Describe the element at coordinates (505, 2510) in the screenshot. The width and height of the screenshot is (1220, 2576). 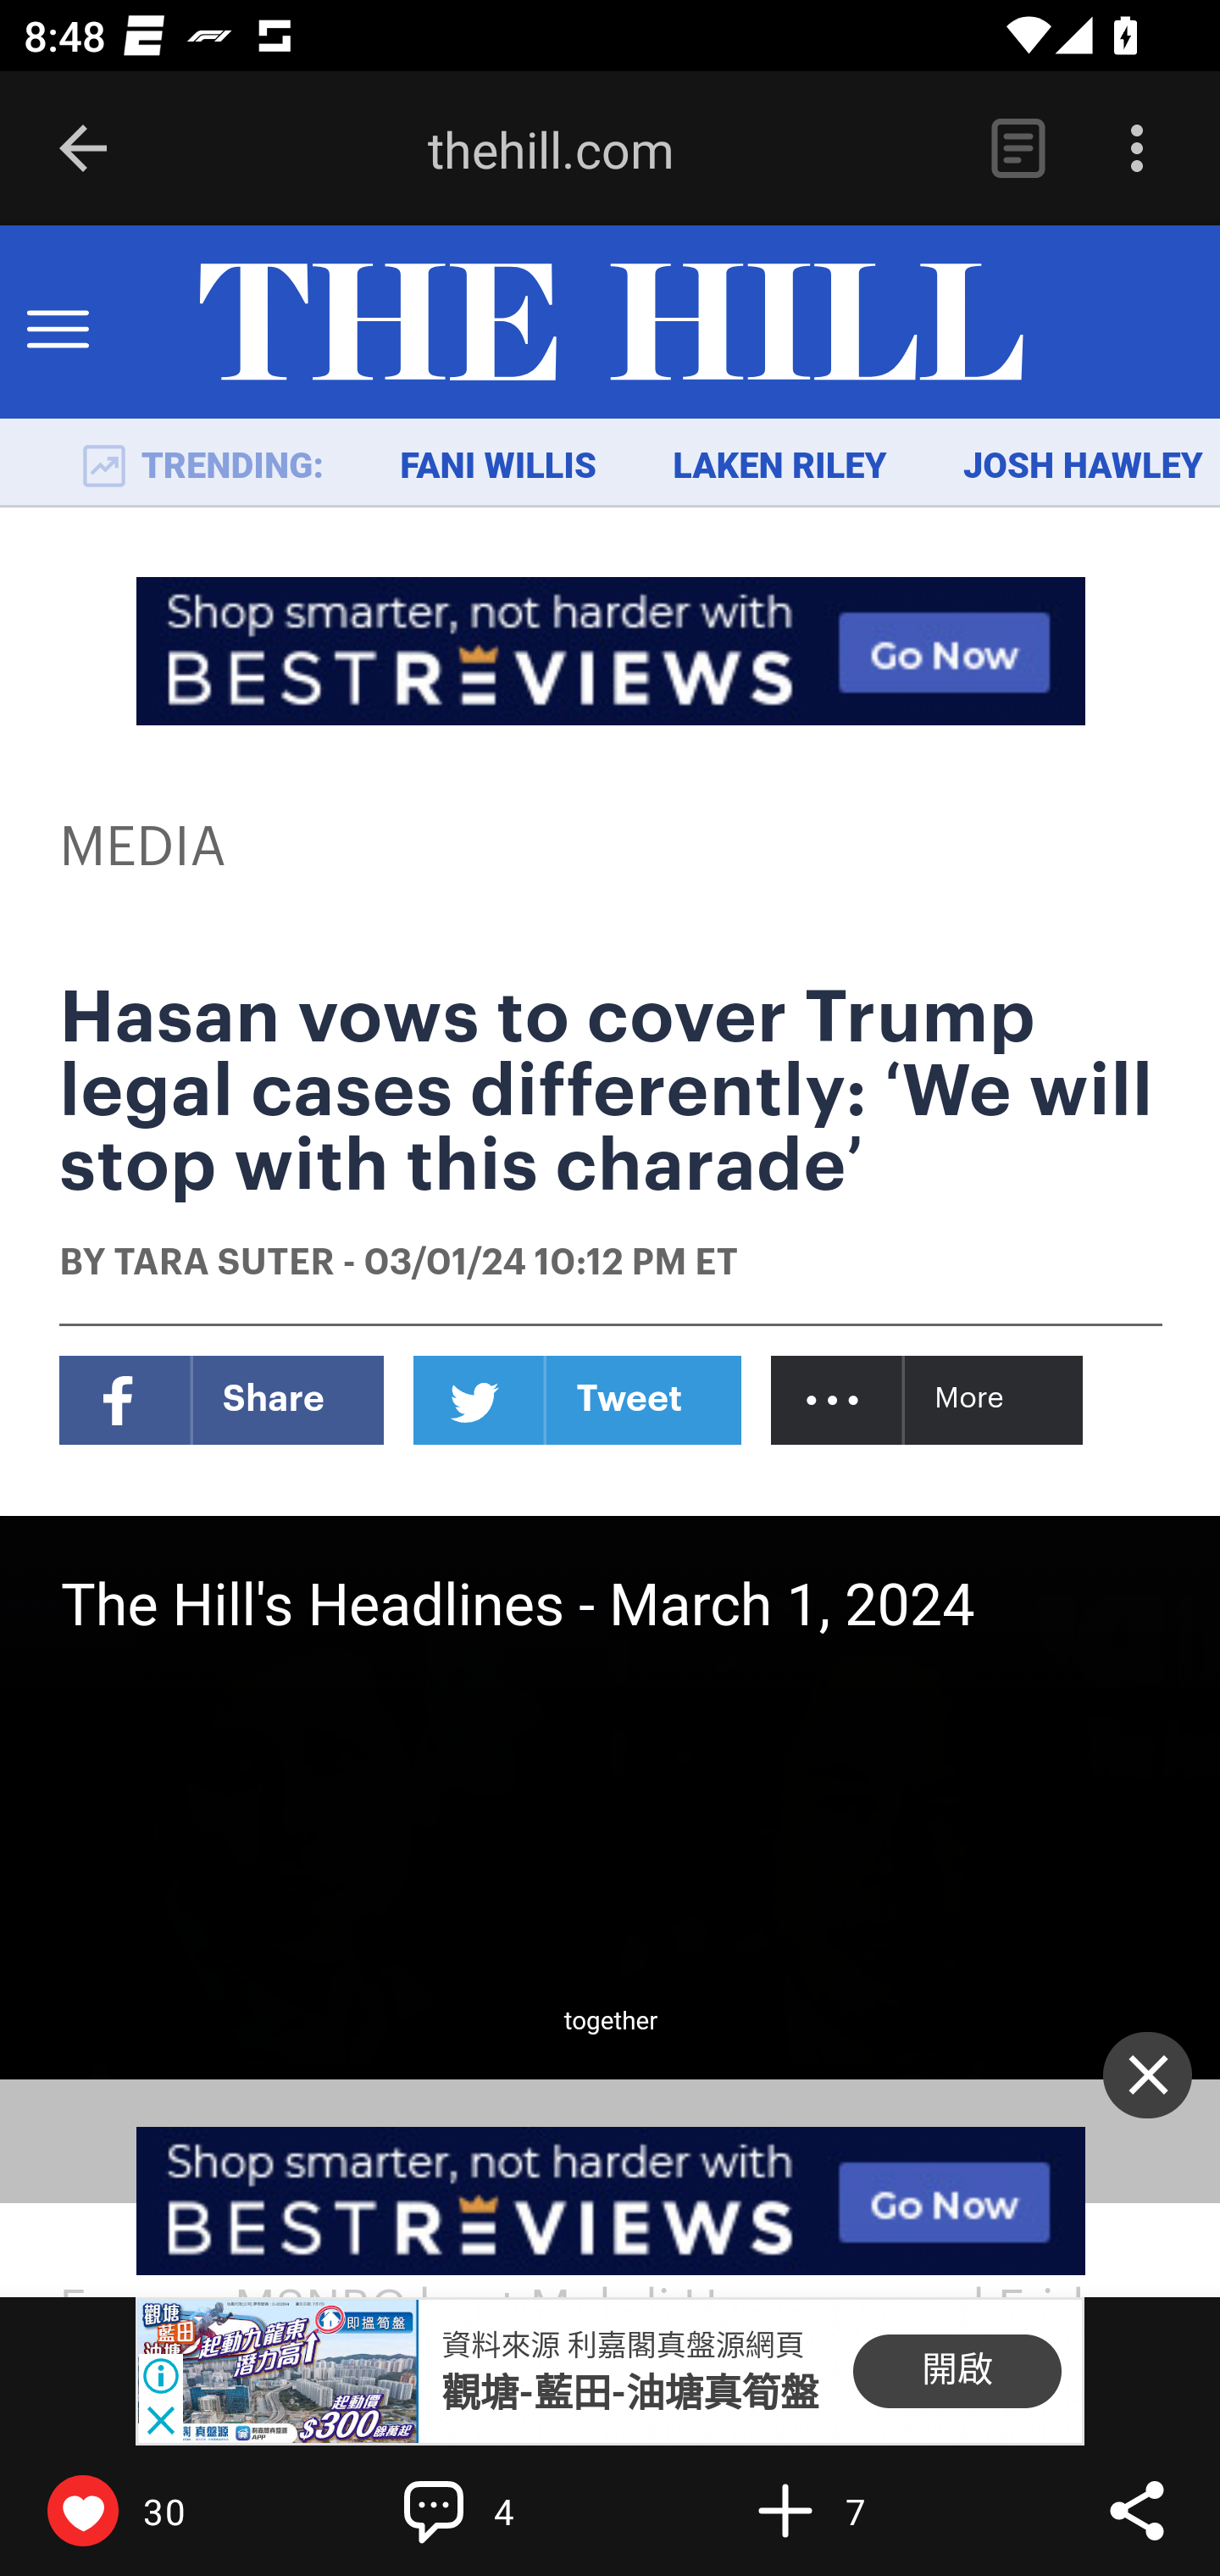
I see `Write a comment… 4` at that location.